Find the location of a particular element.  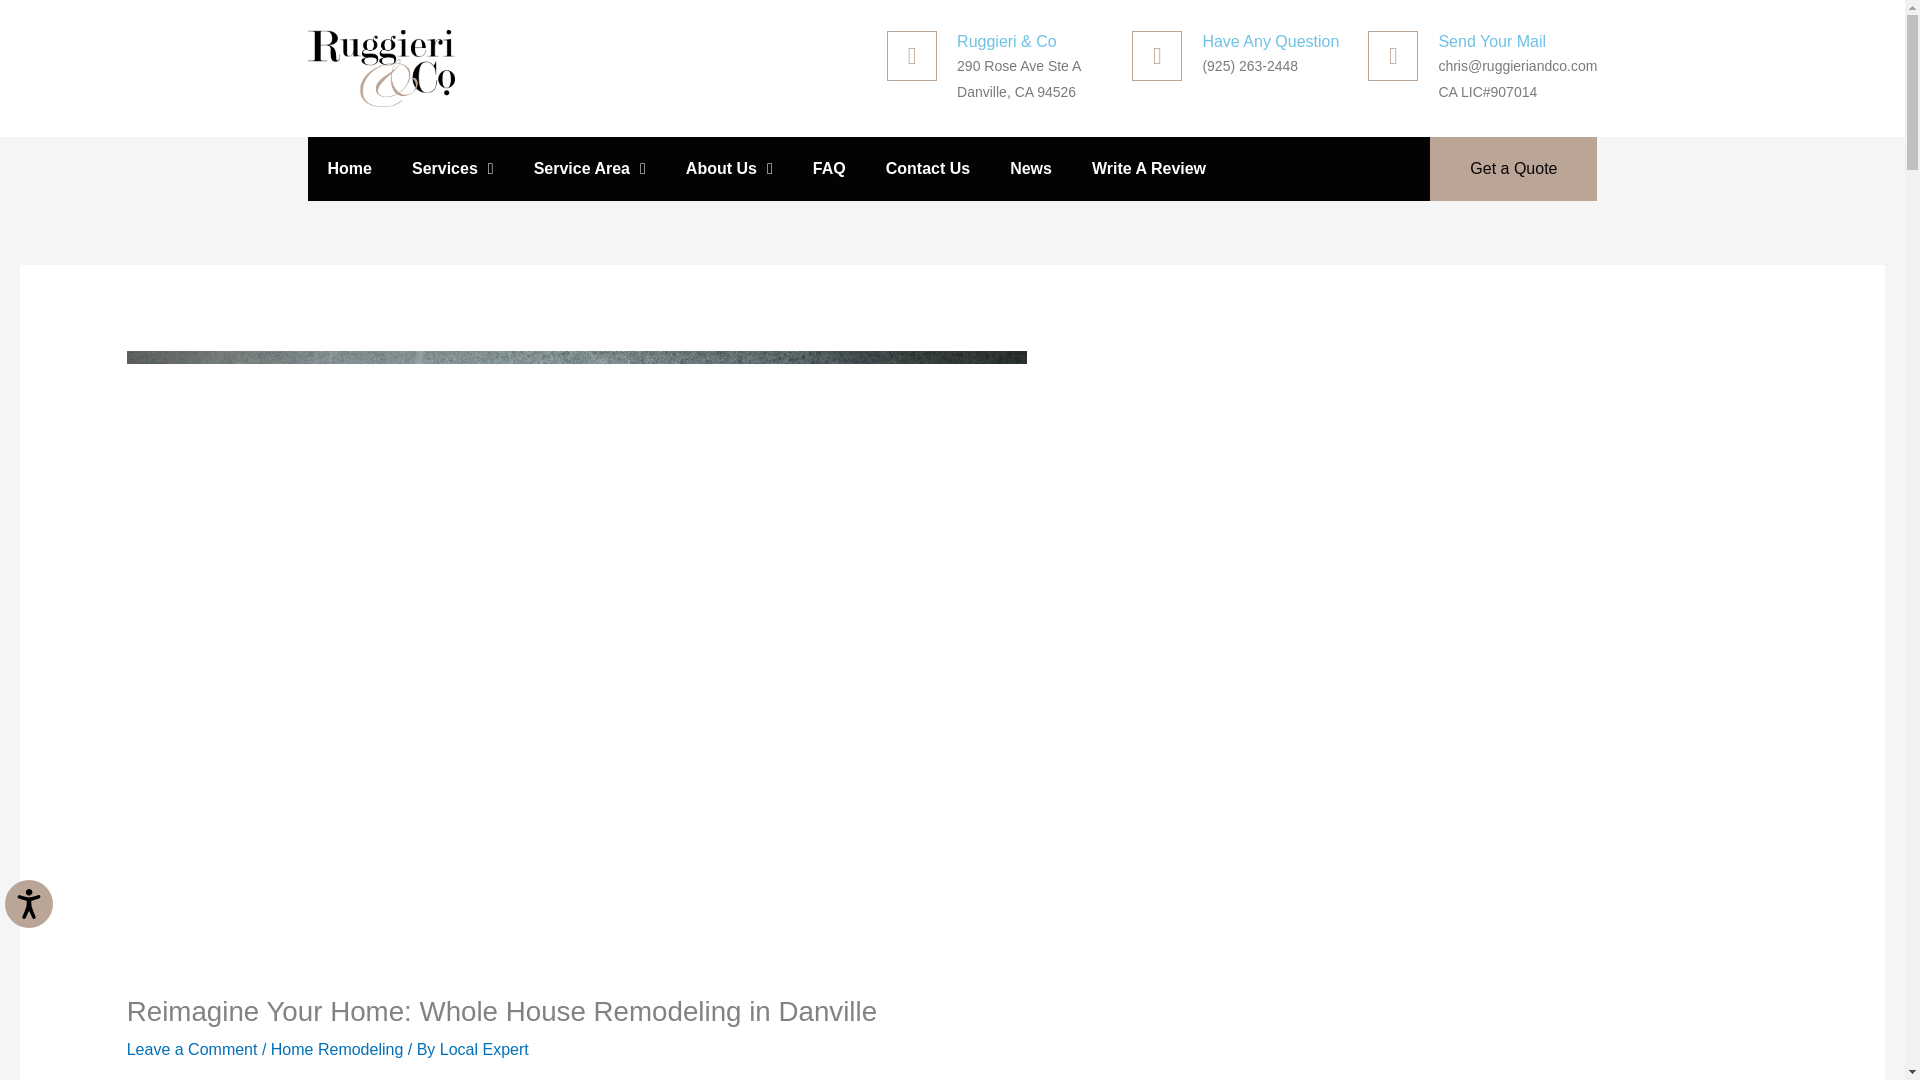

Accessibility is located at coordinates (44, 920).